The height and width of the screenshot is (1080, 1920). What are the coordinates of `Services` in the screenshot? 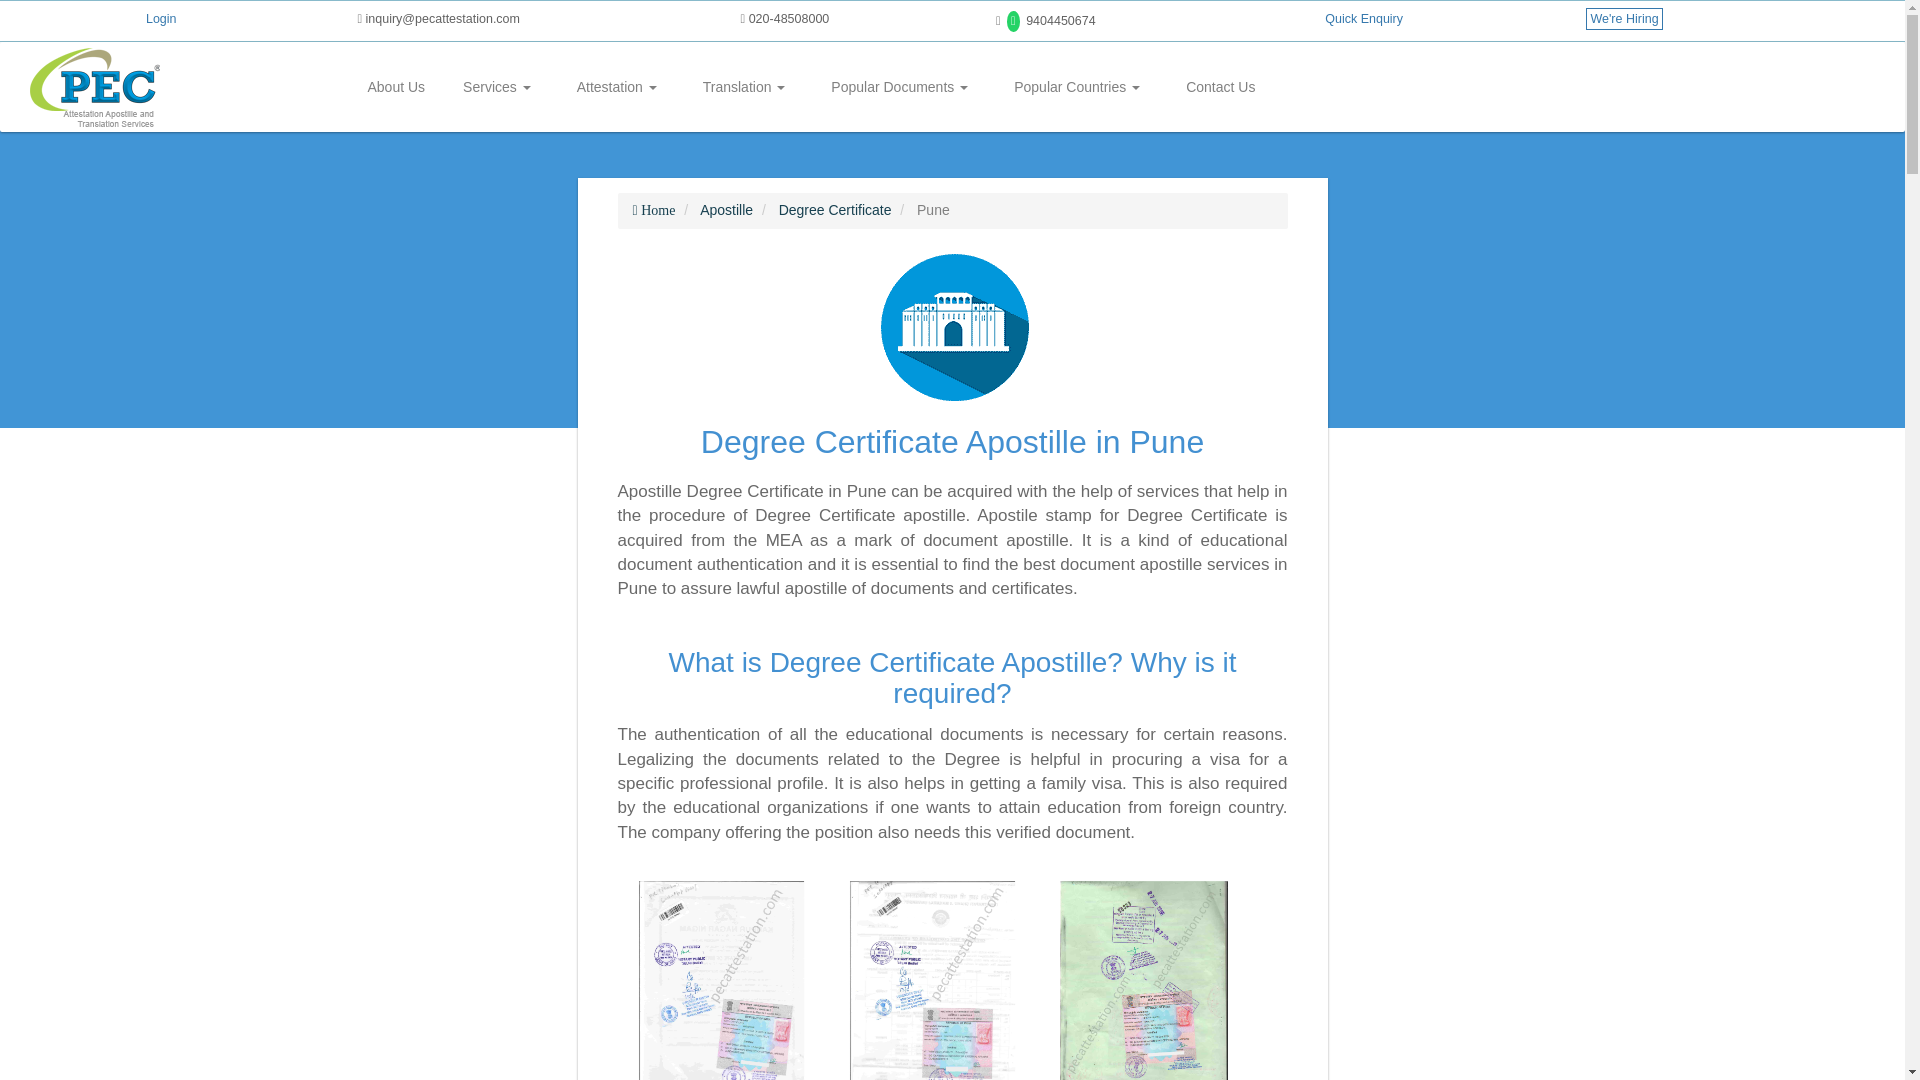 It's located at (496, 86).